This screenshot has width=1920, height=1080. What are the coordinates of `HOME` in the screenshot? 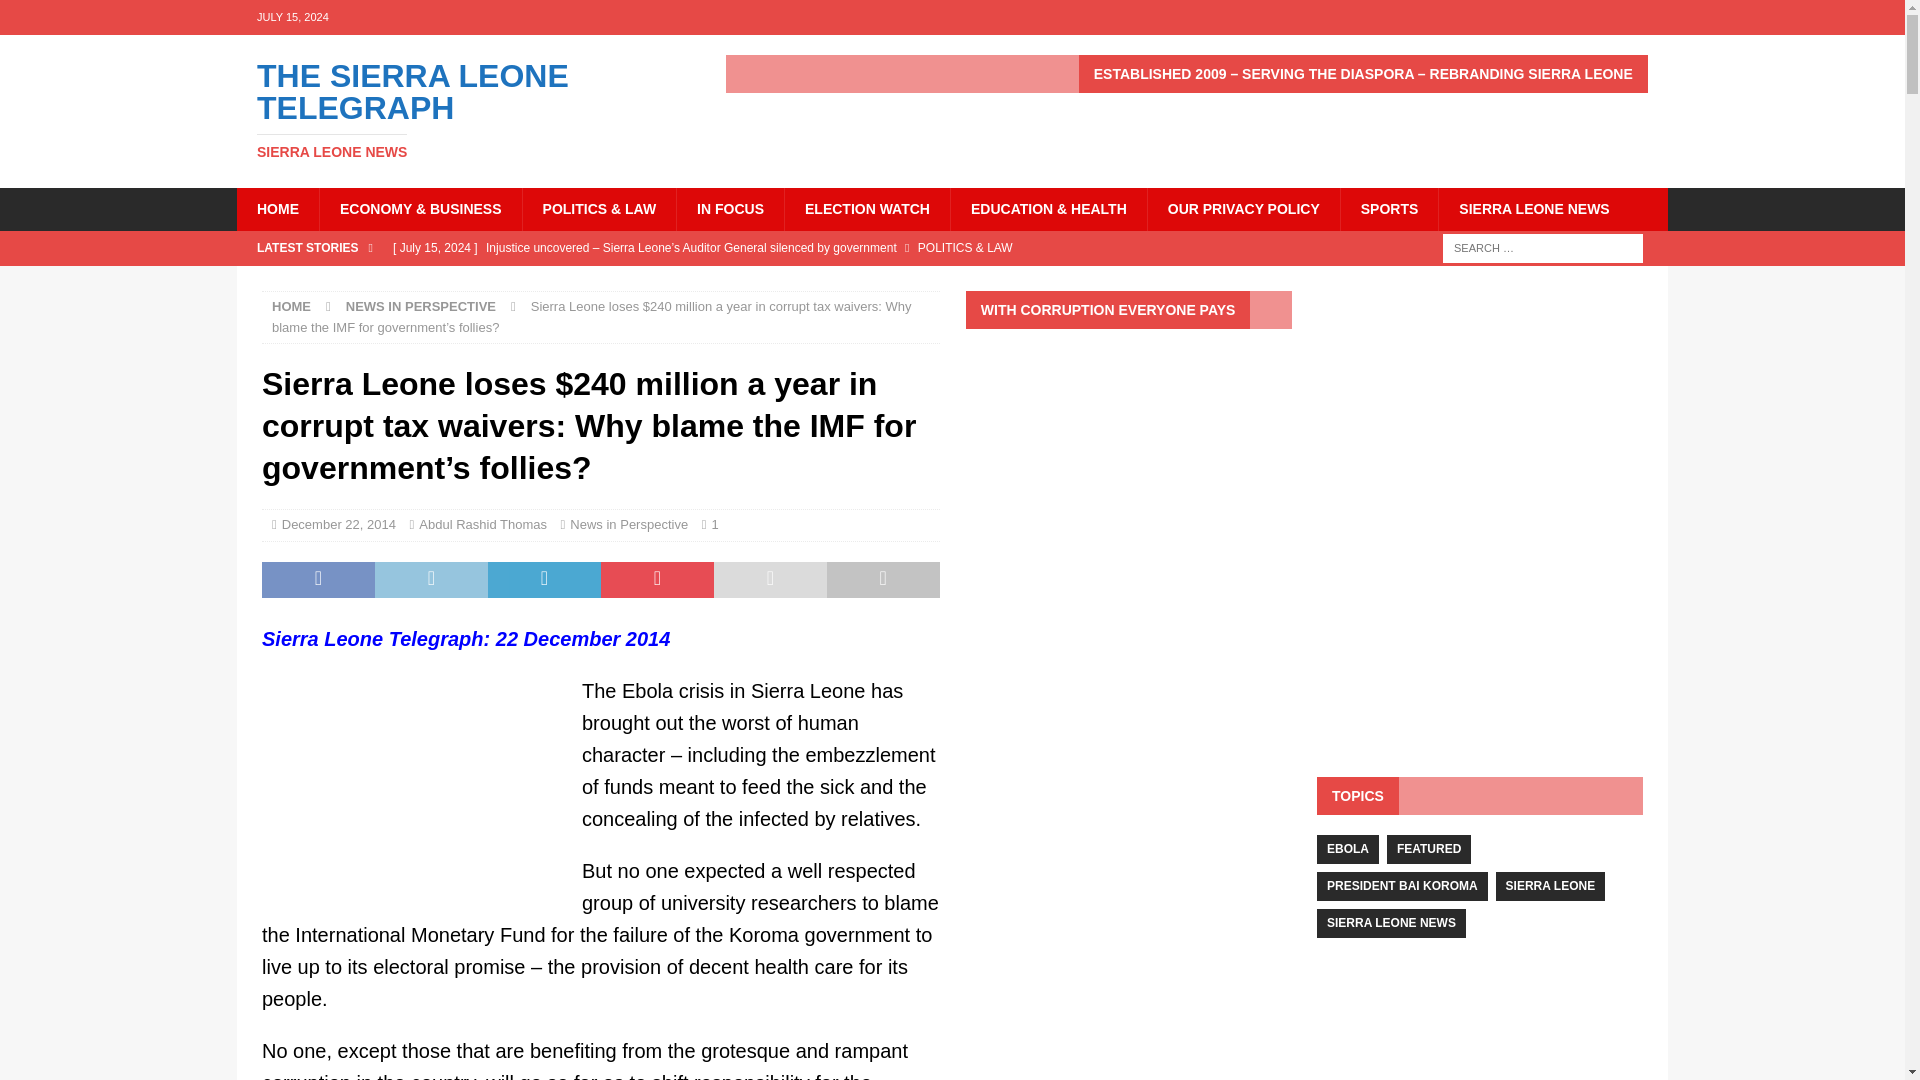 It's located at (729, 208).